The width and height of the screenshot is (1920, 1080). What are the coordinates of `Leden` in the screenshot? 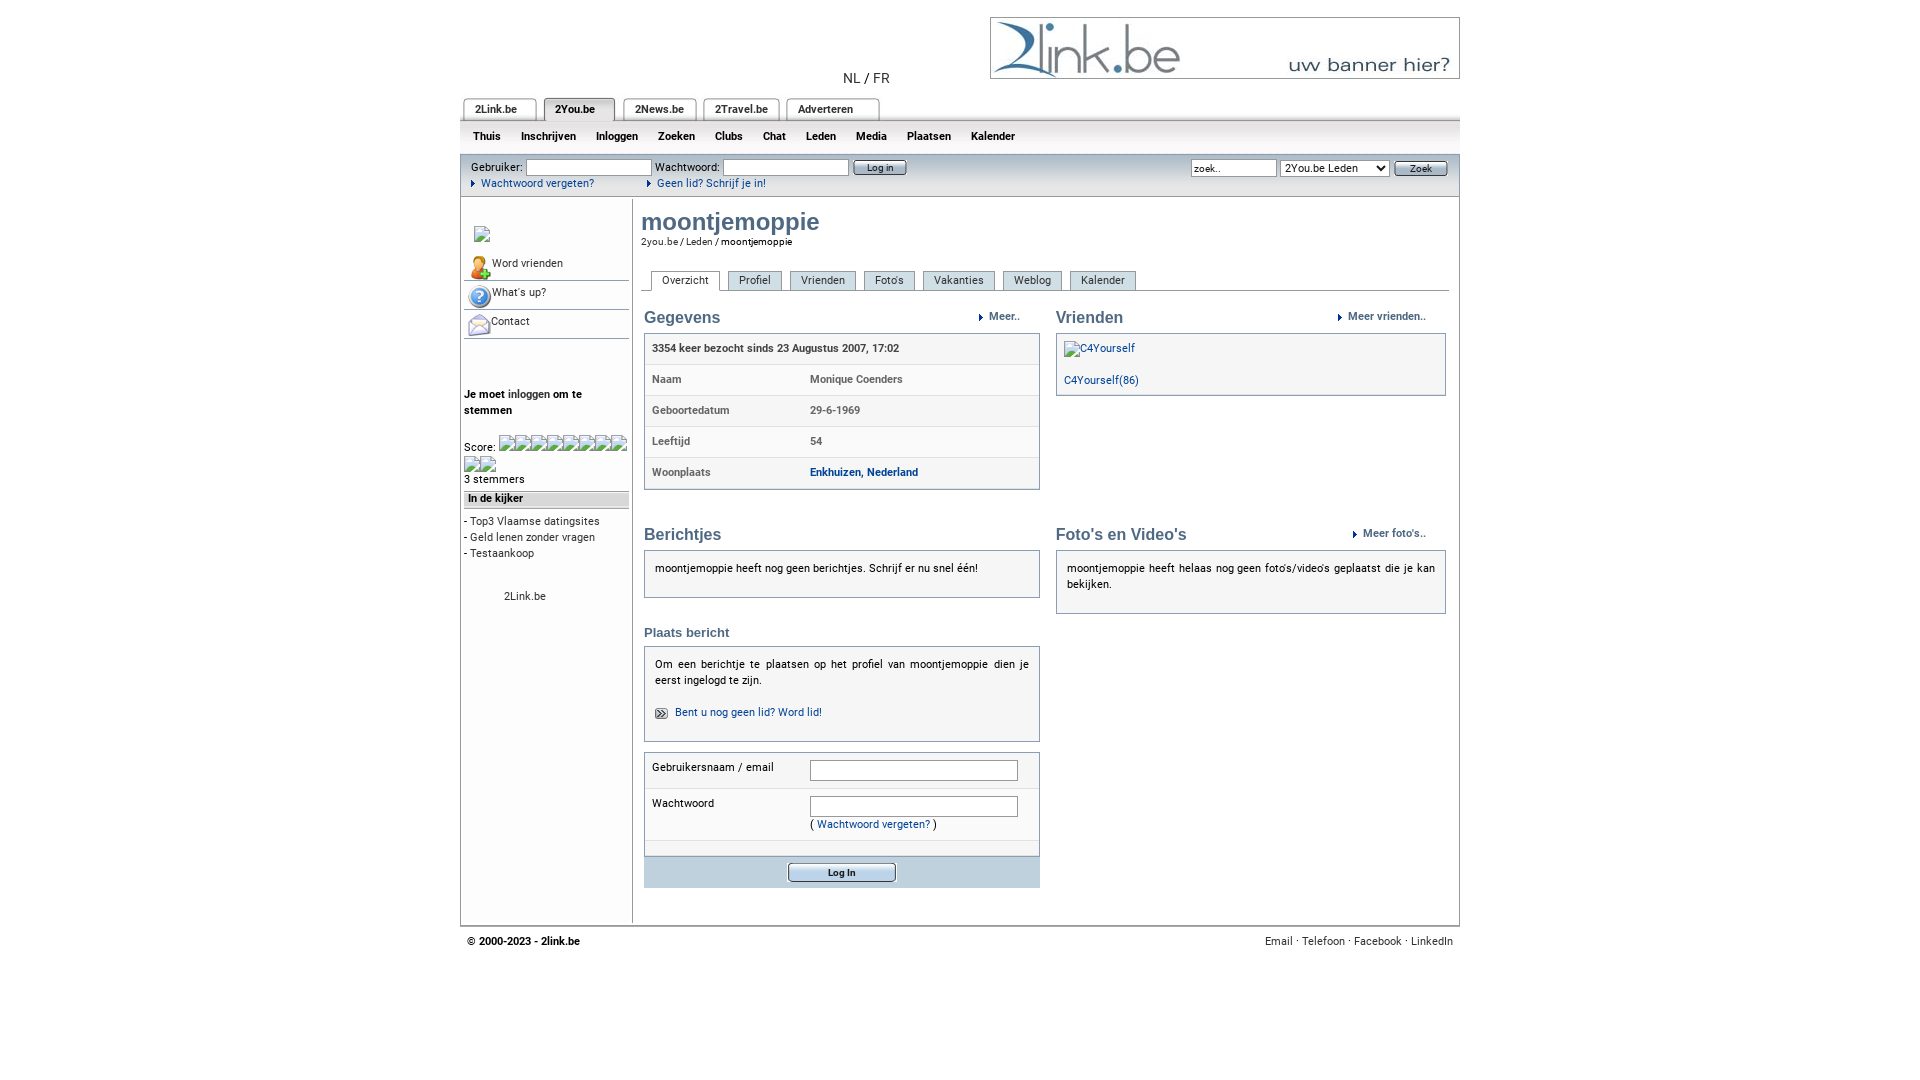 It's located at (700, 242).